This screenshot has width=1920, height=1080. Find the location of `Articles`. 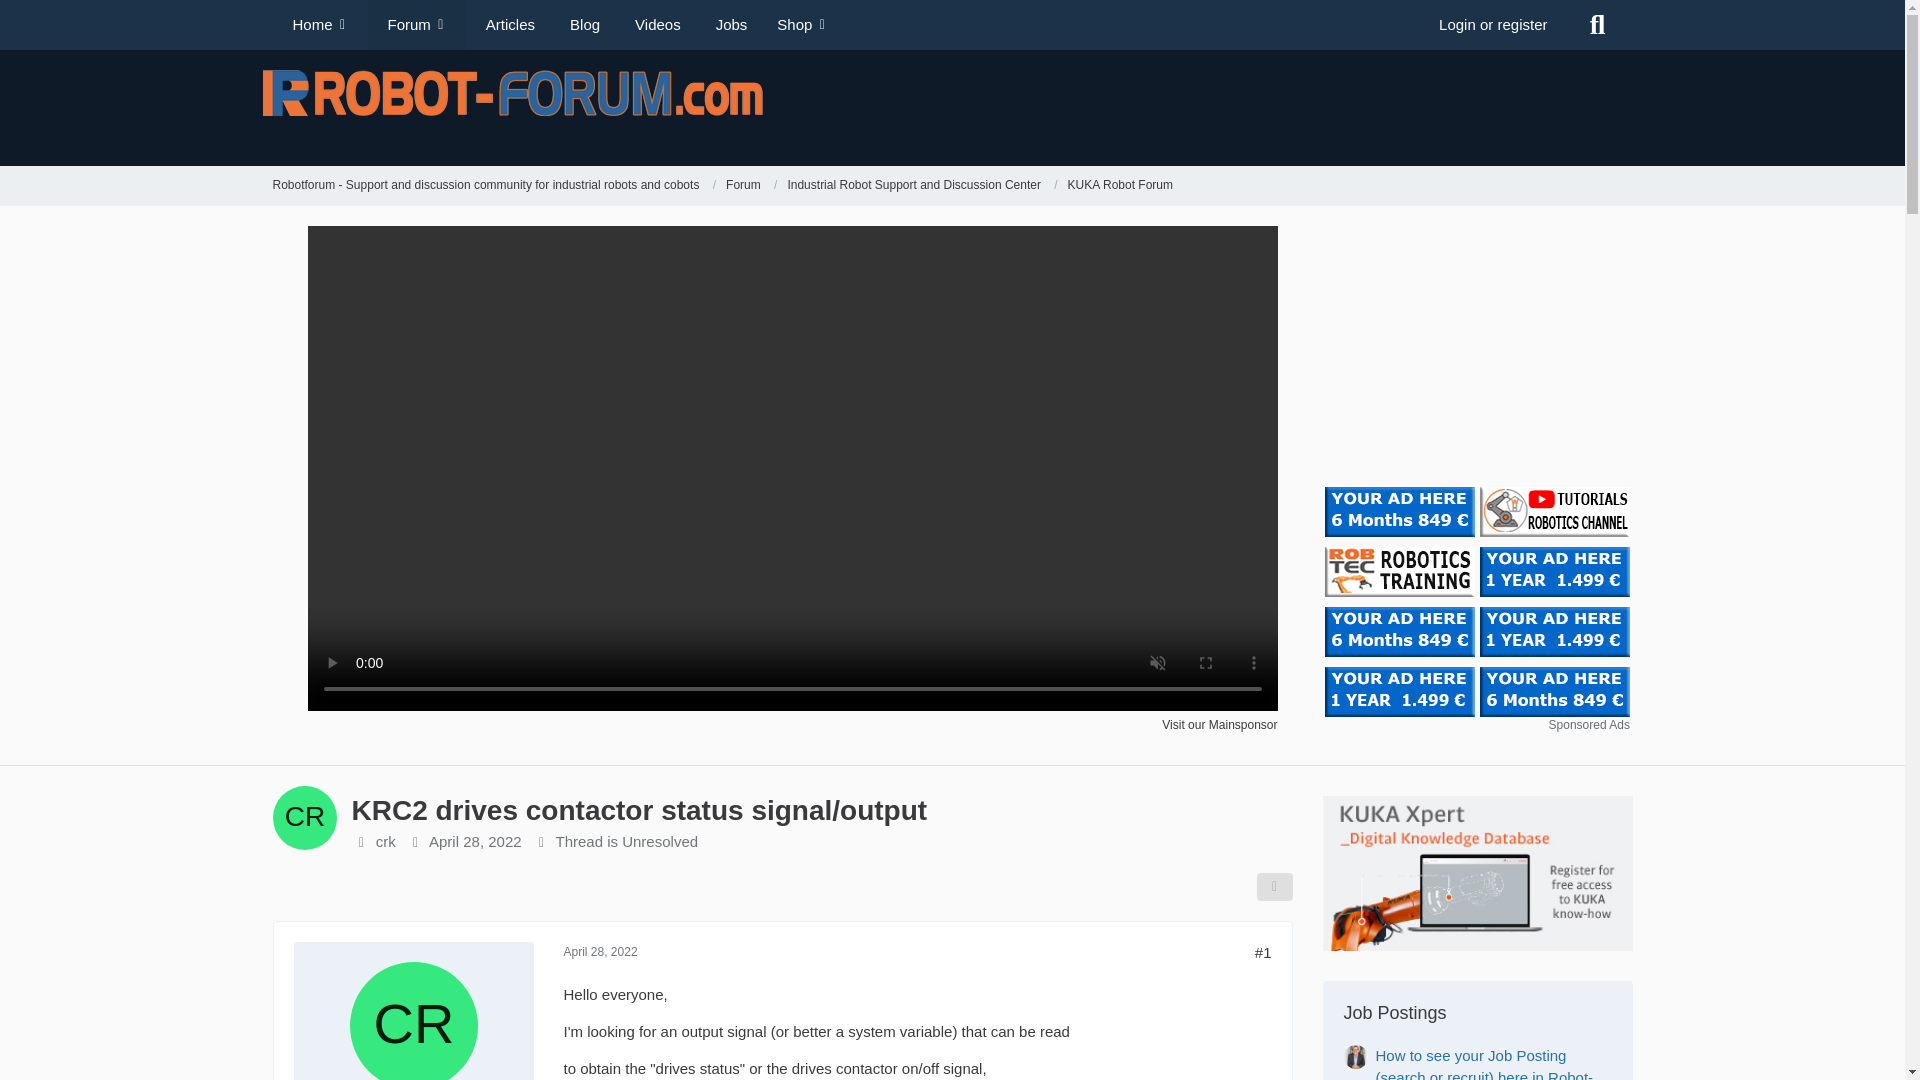

Articles is located at coordinates (508, 24).